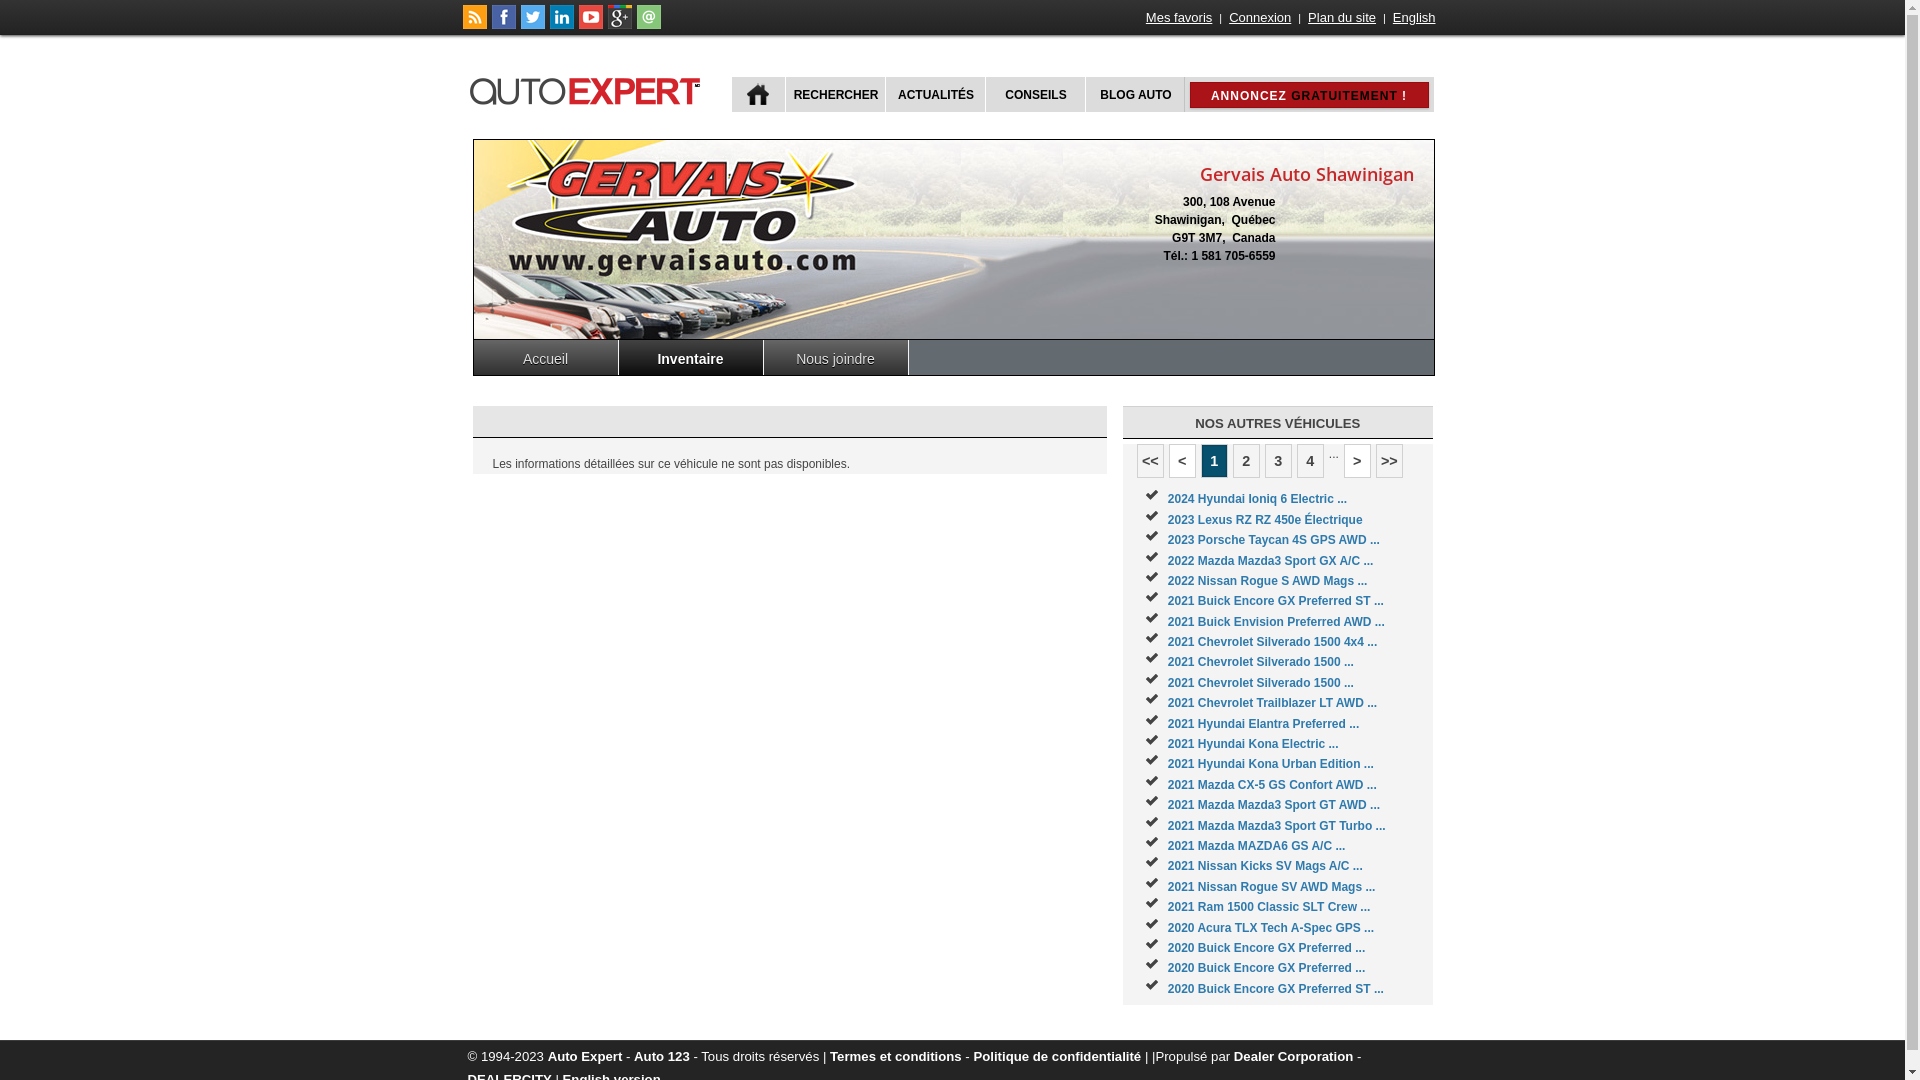 Image resolution: width=1920 pixels, height=1080 pixels. What do you see at coordinates (1179, 18) in the screenshot?
I see `Mes favoris` at bounding box center [1179, 18].